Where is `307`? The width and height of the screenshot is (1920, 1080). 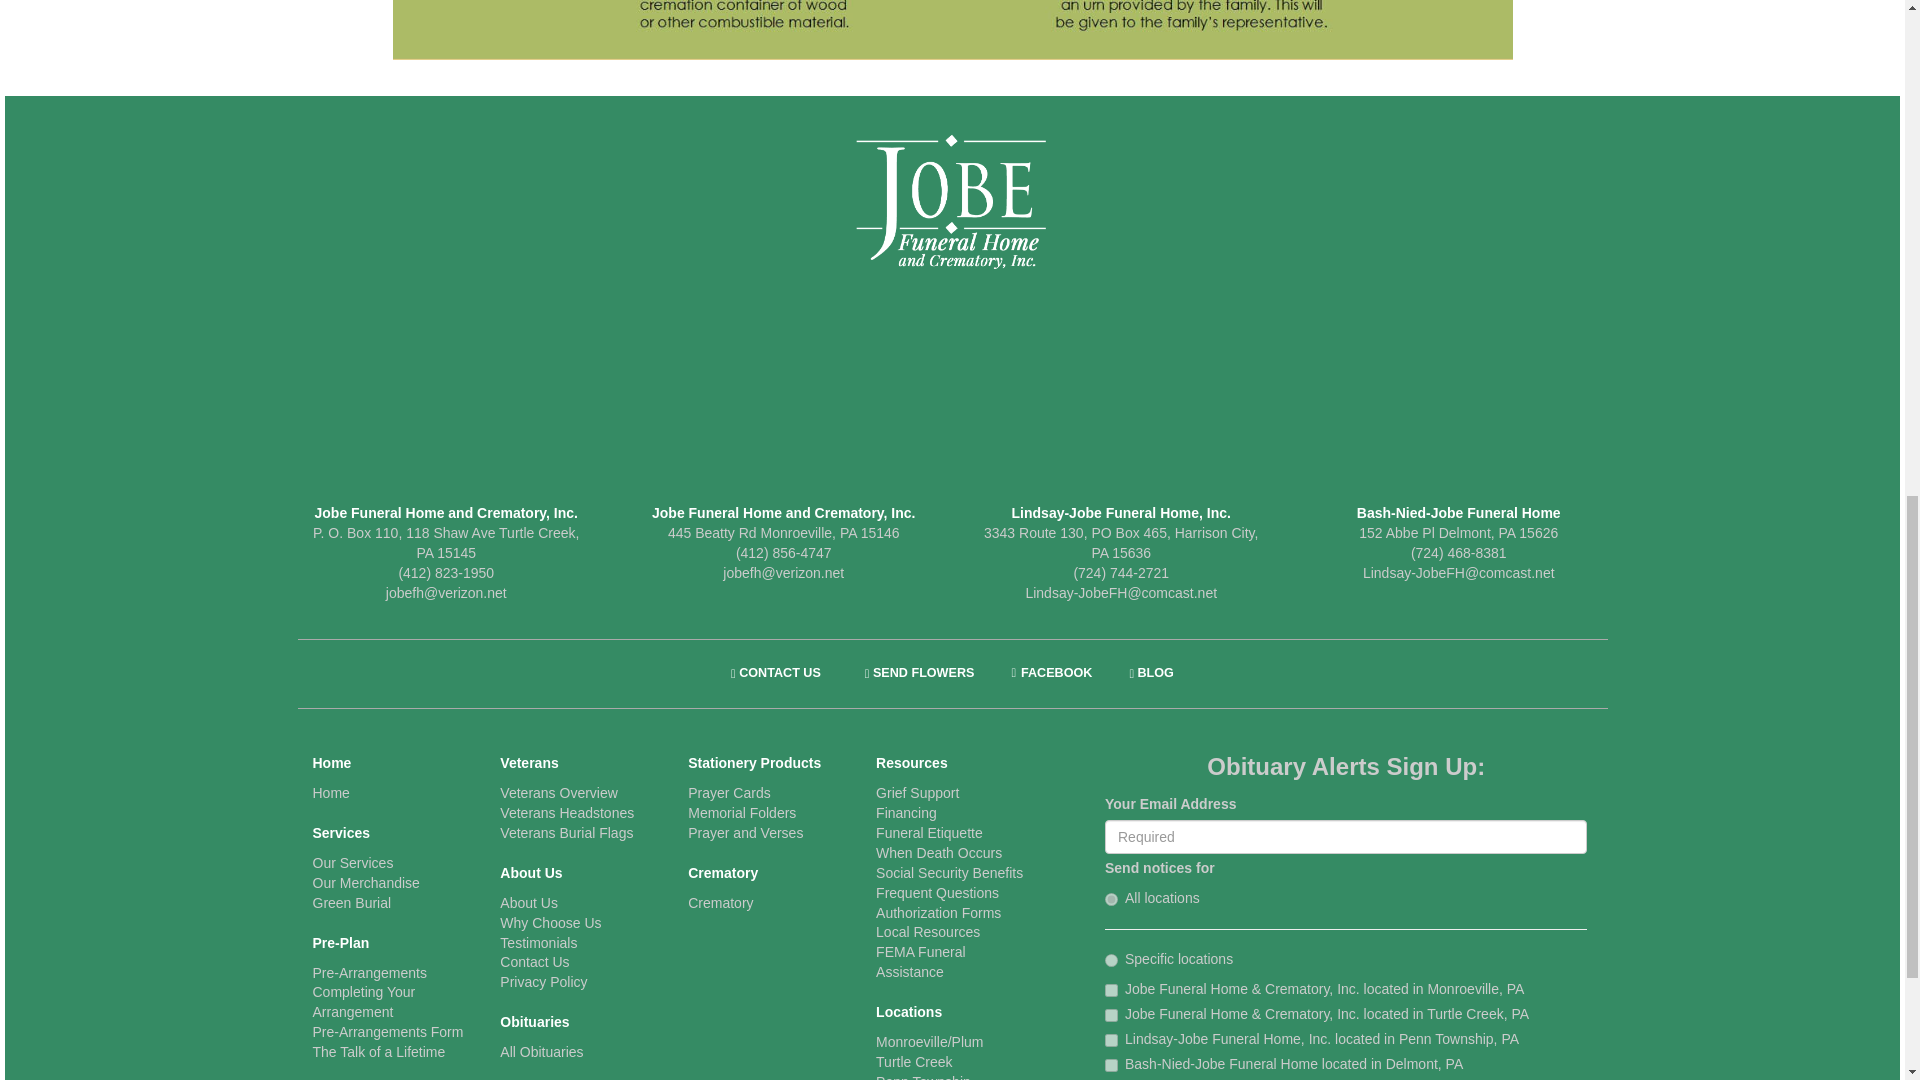
307 is located at coordinates (1111, 1066).